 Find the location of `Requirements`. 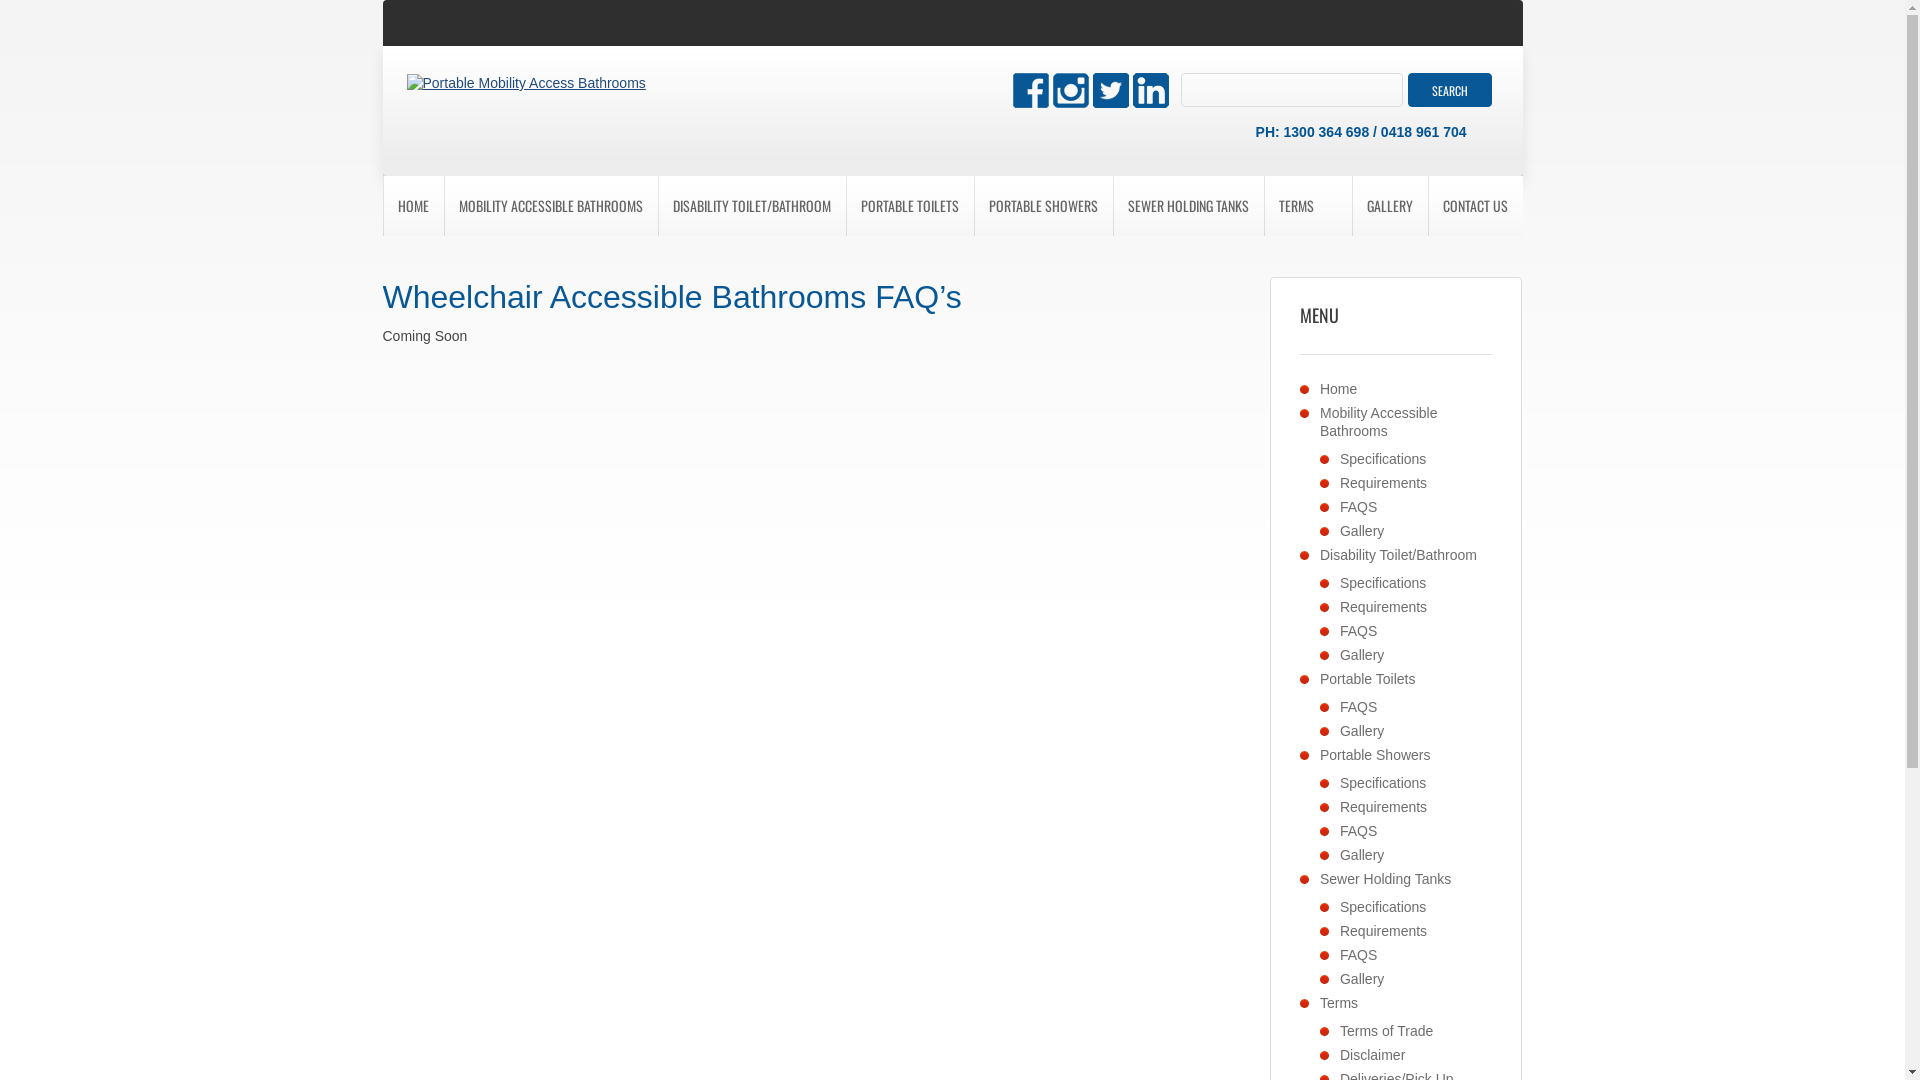

Requirements is located at coordinates (1384, 807).